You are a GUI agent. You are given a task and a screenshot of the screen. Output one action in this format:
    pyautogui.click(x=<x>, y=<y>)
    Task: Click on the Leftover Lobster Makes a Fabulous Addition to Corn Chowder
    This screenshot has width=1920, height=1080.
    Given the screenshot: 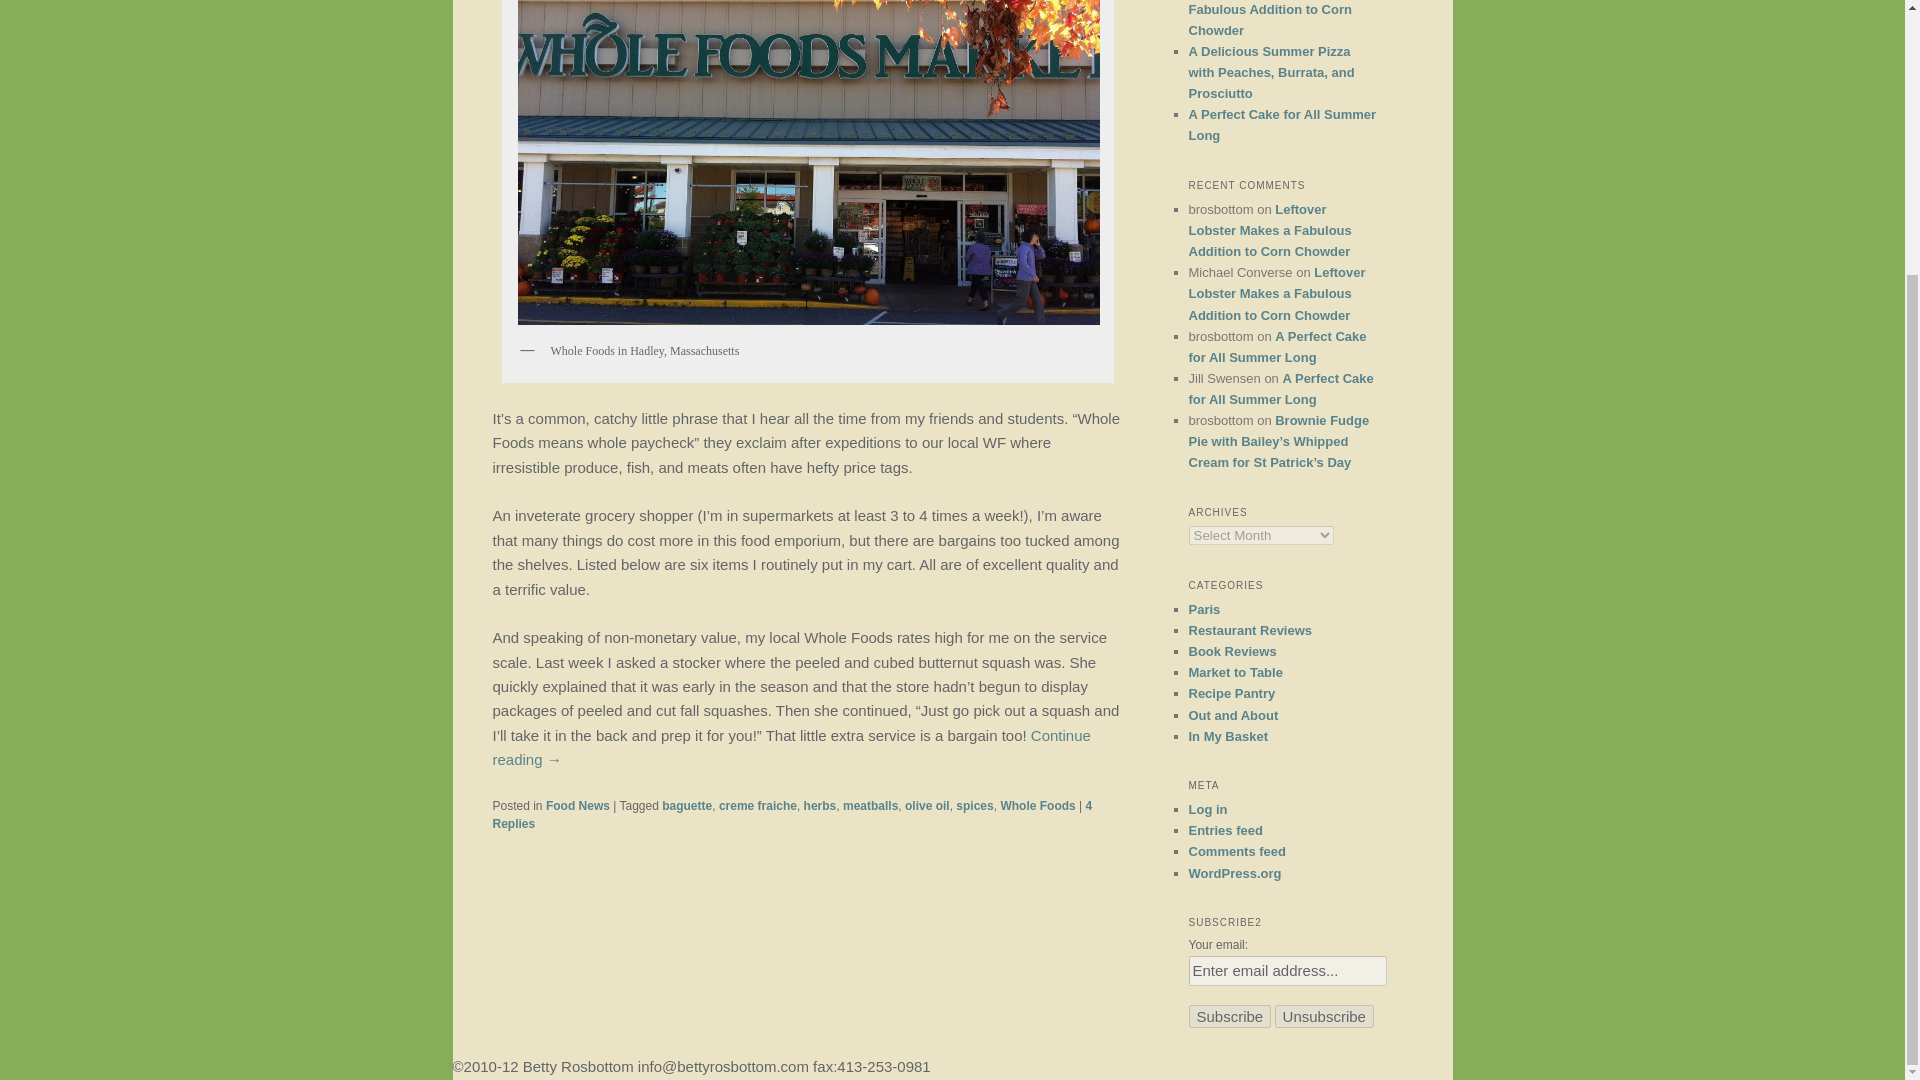 What is the action you would take?
    pyautogui.click(x=1270, y=230)
    